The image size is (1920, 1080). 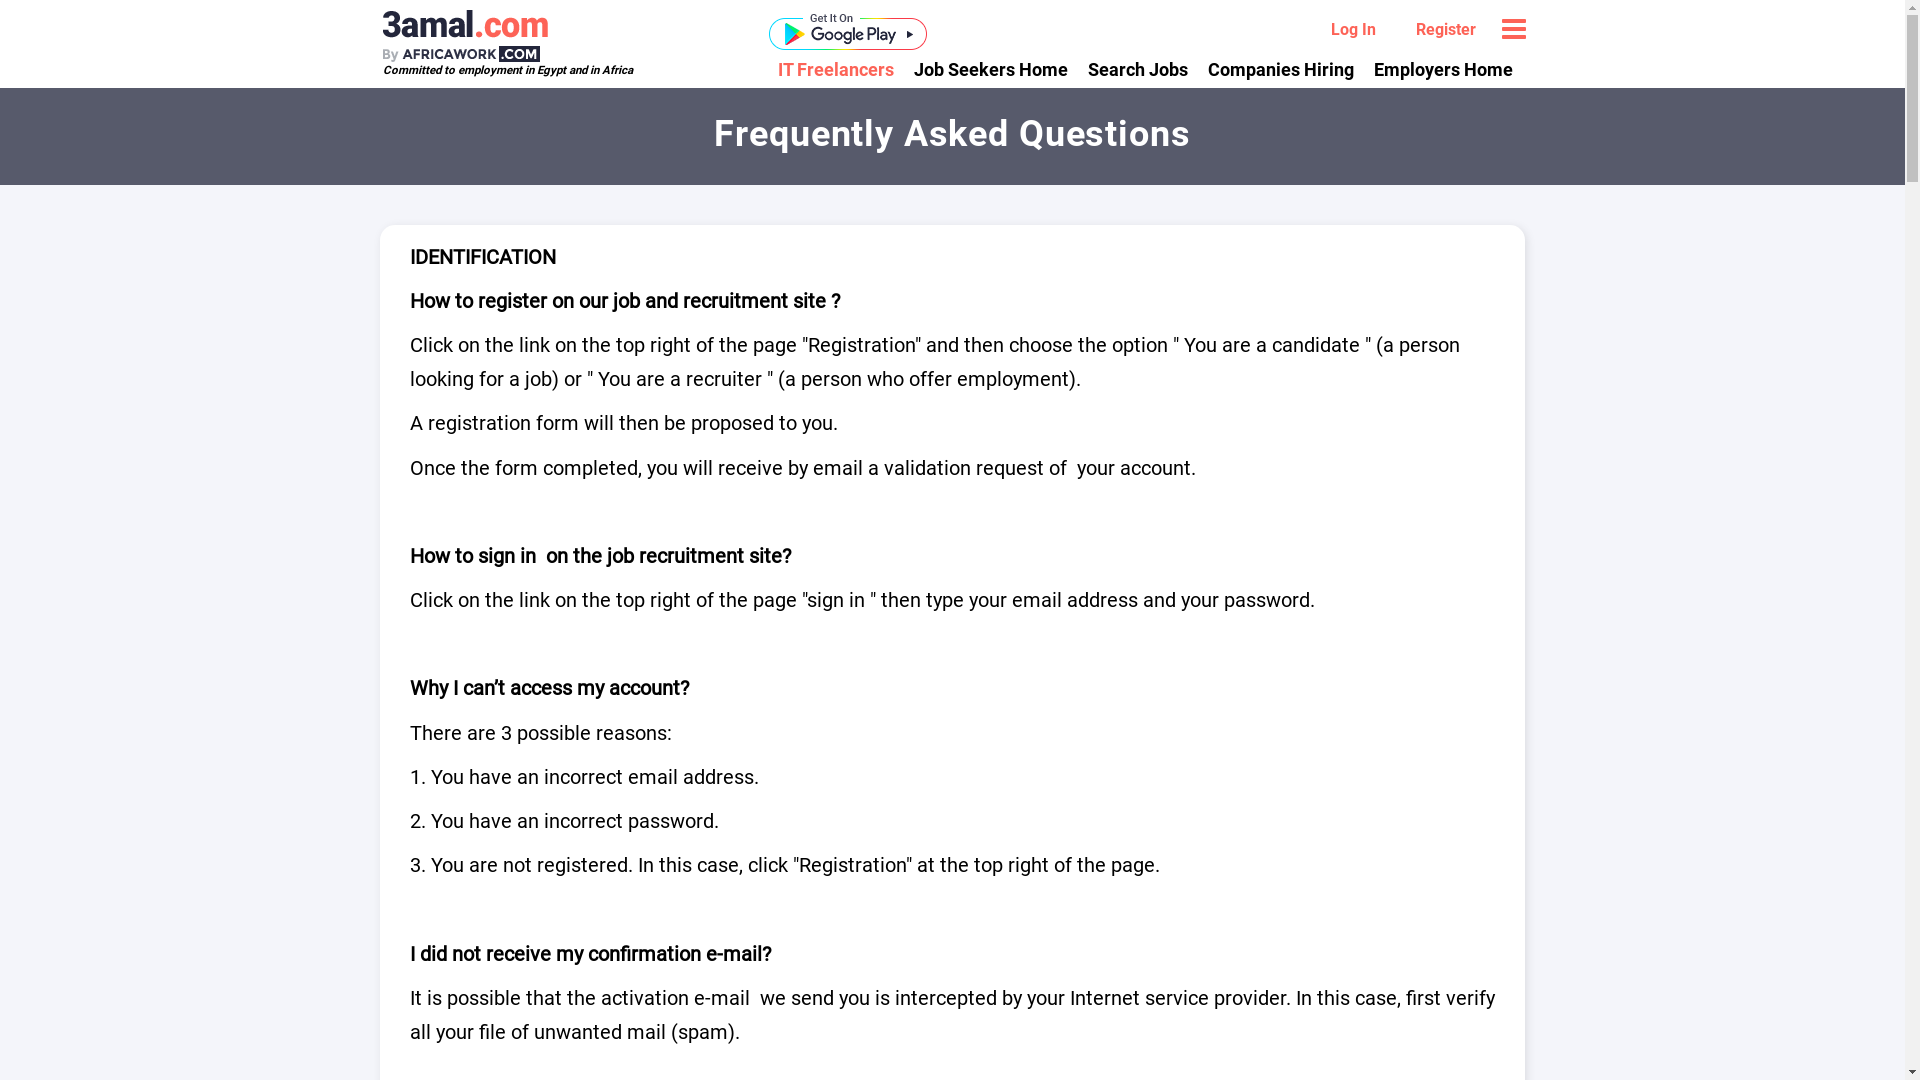 What do you see at coordinates (1138, 68) in the screenshot?
I see `Search Jobs` at bounding box center [1138, 68].